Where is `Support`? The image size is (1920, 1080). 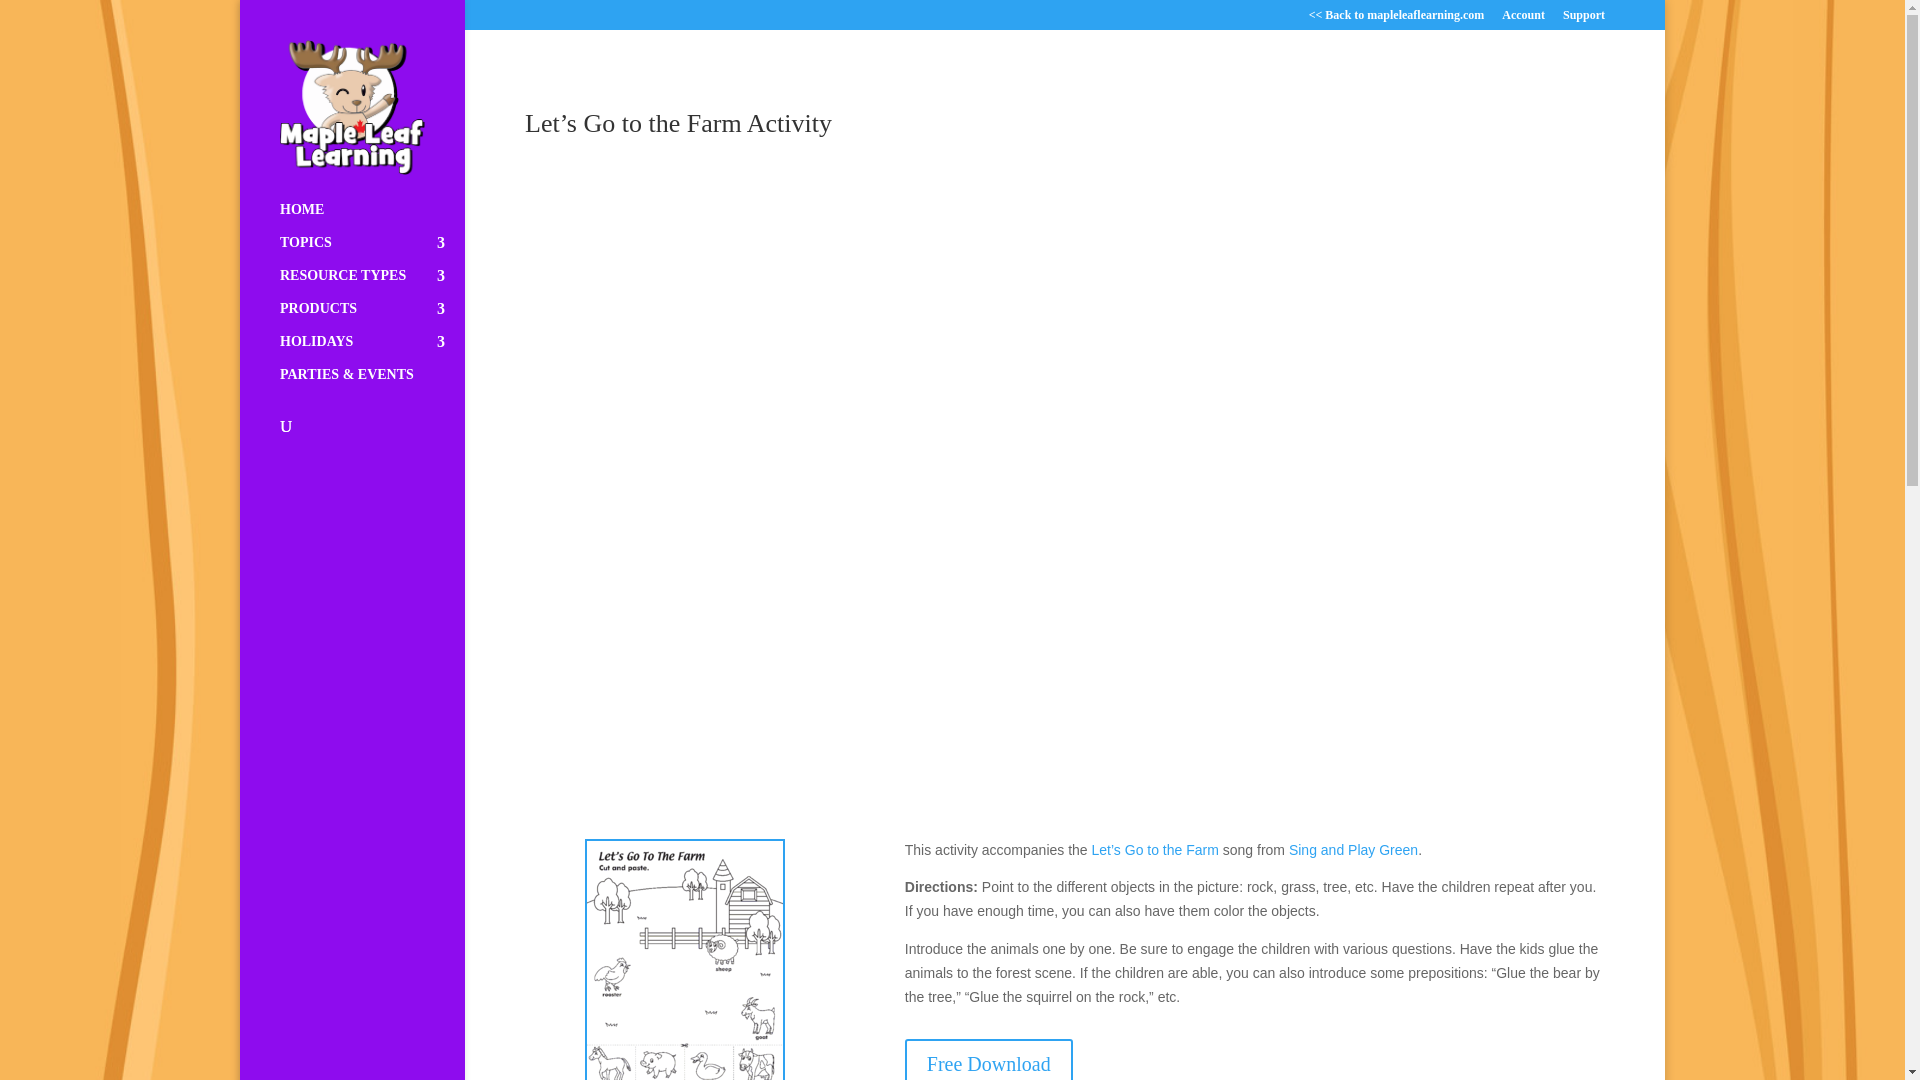
Support is located at coordinates (1584, 19).